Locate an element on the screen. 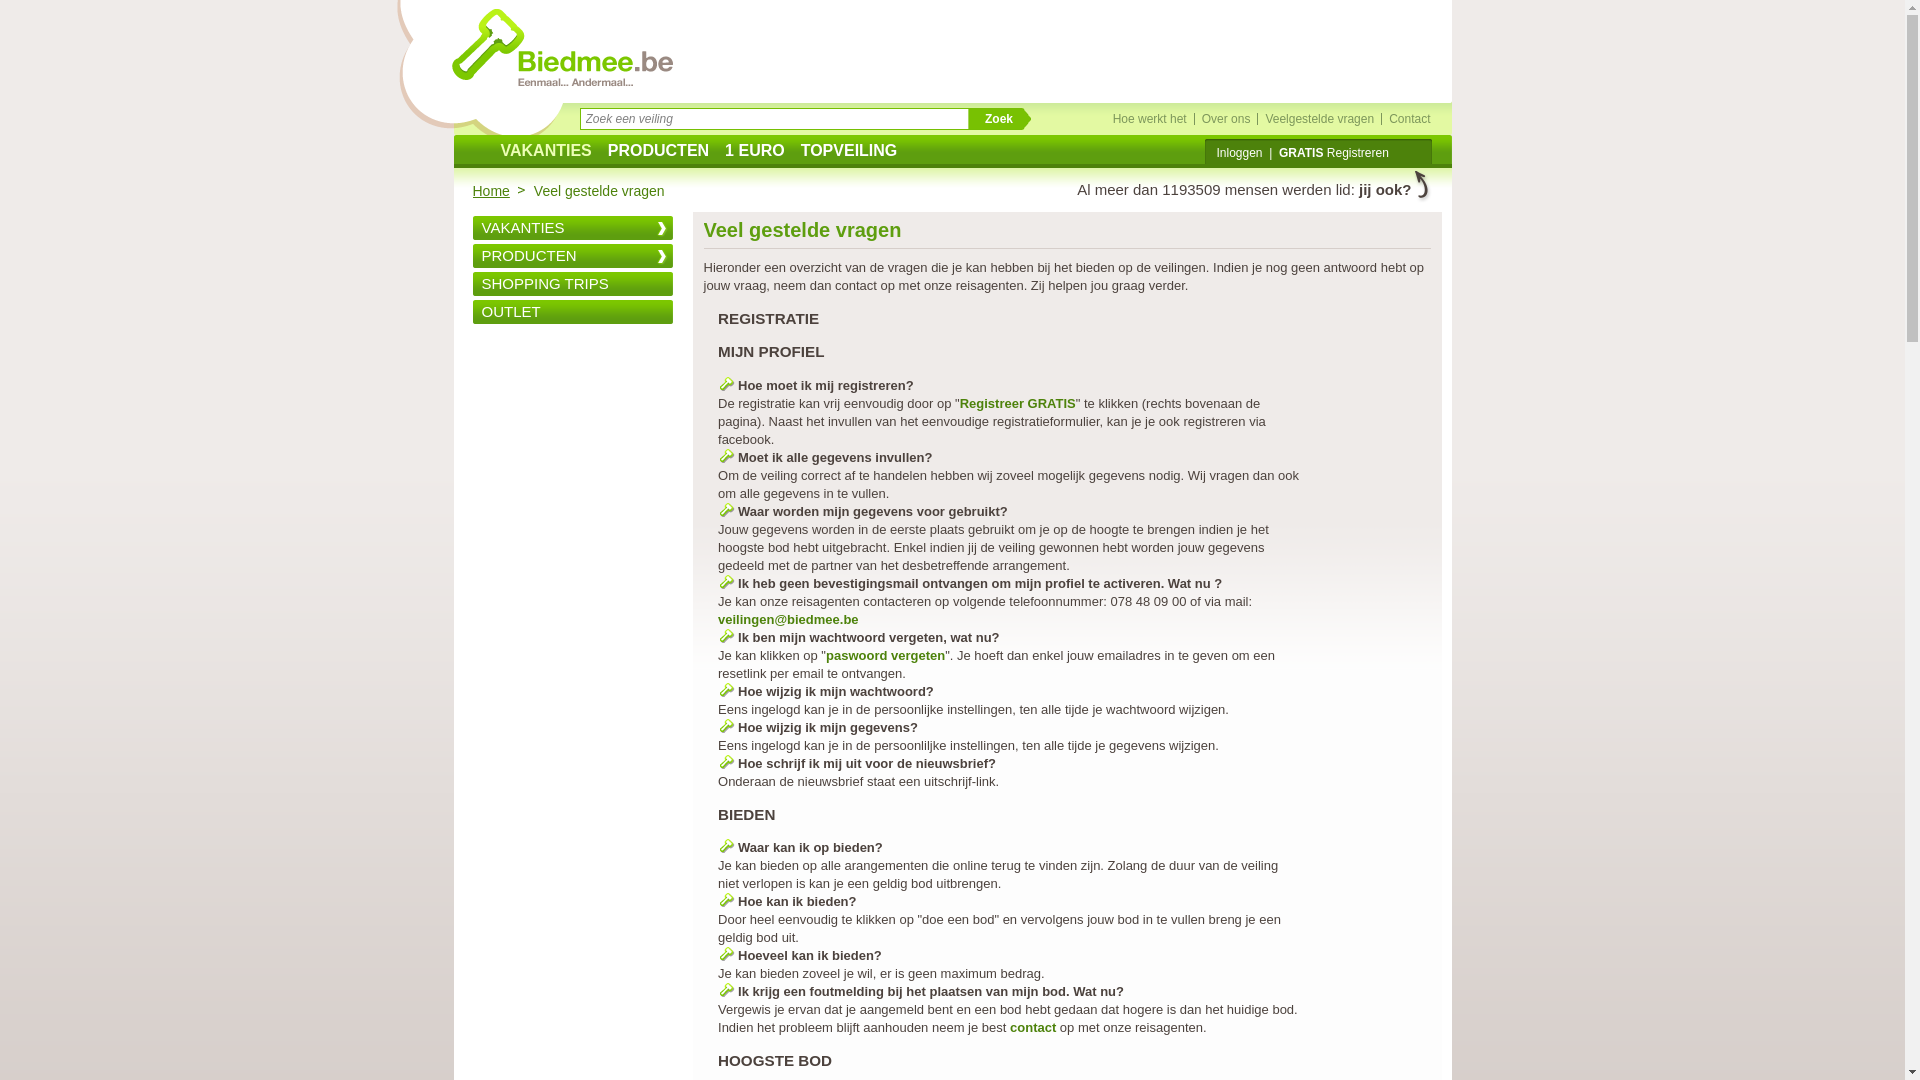  contact is located at coordinates (1032, 1028).